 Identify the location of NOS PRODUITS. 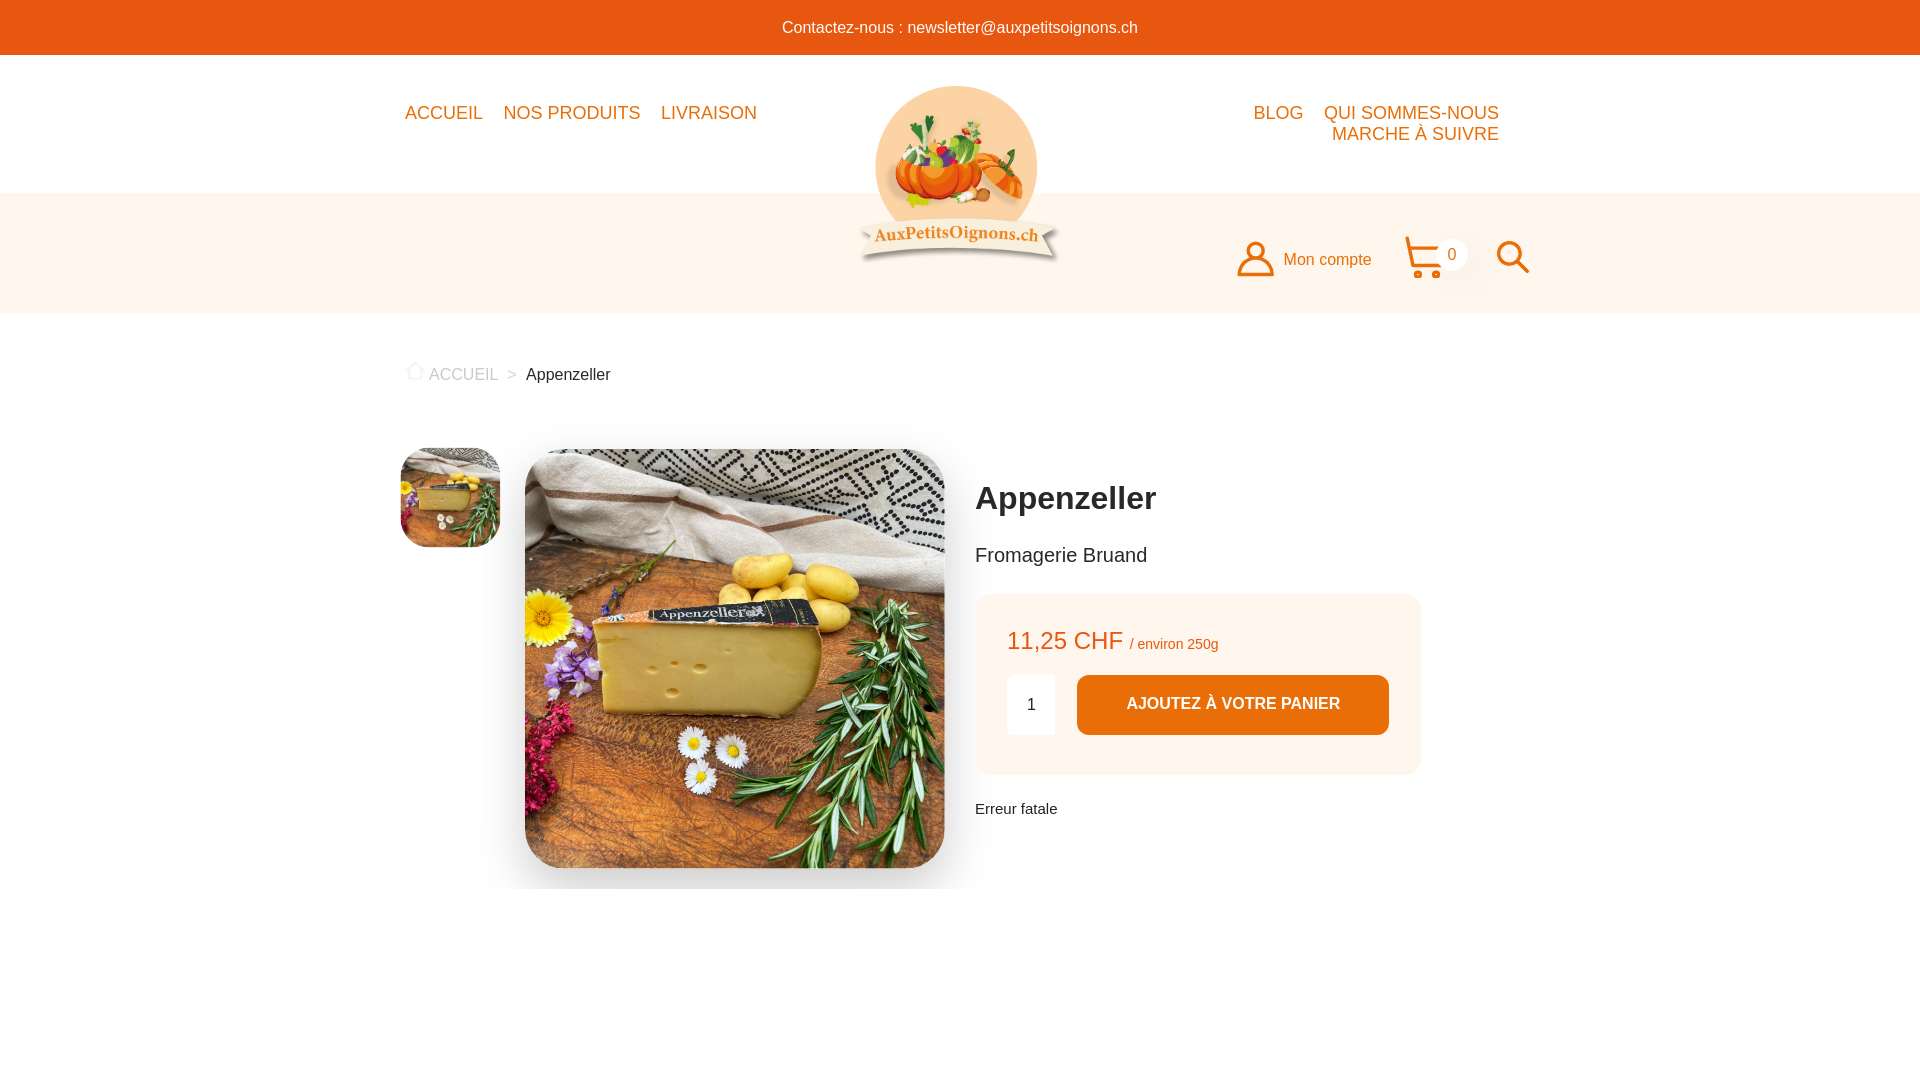
(572, 113).